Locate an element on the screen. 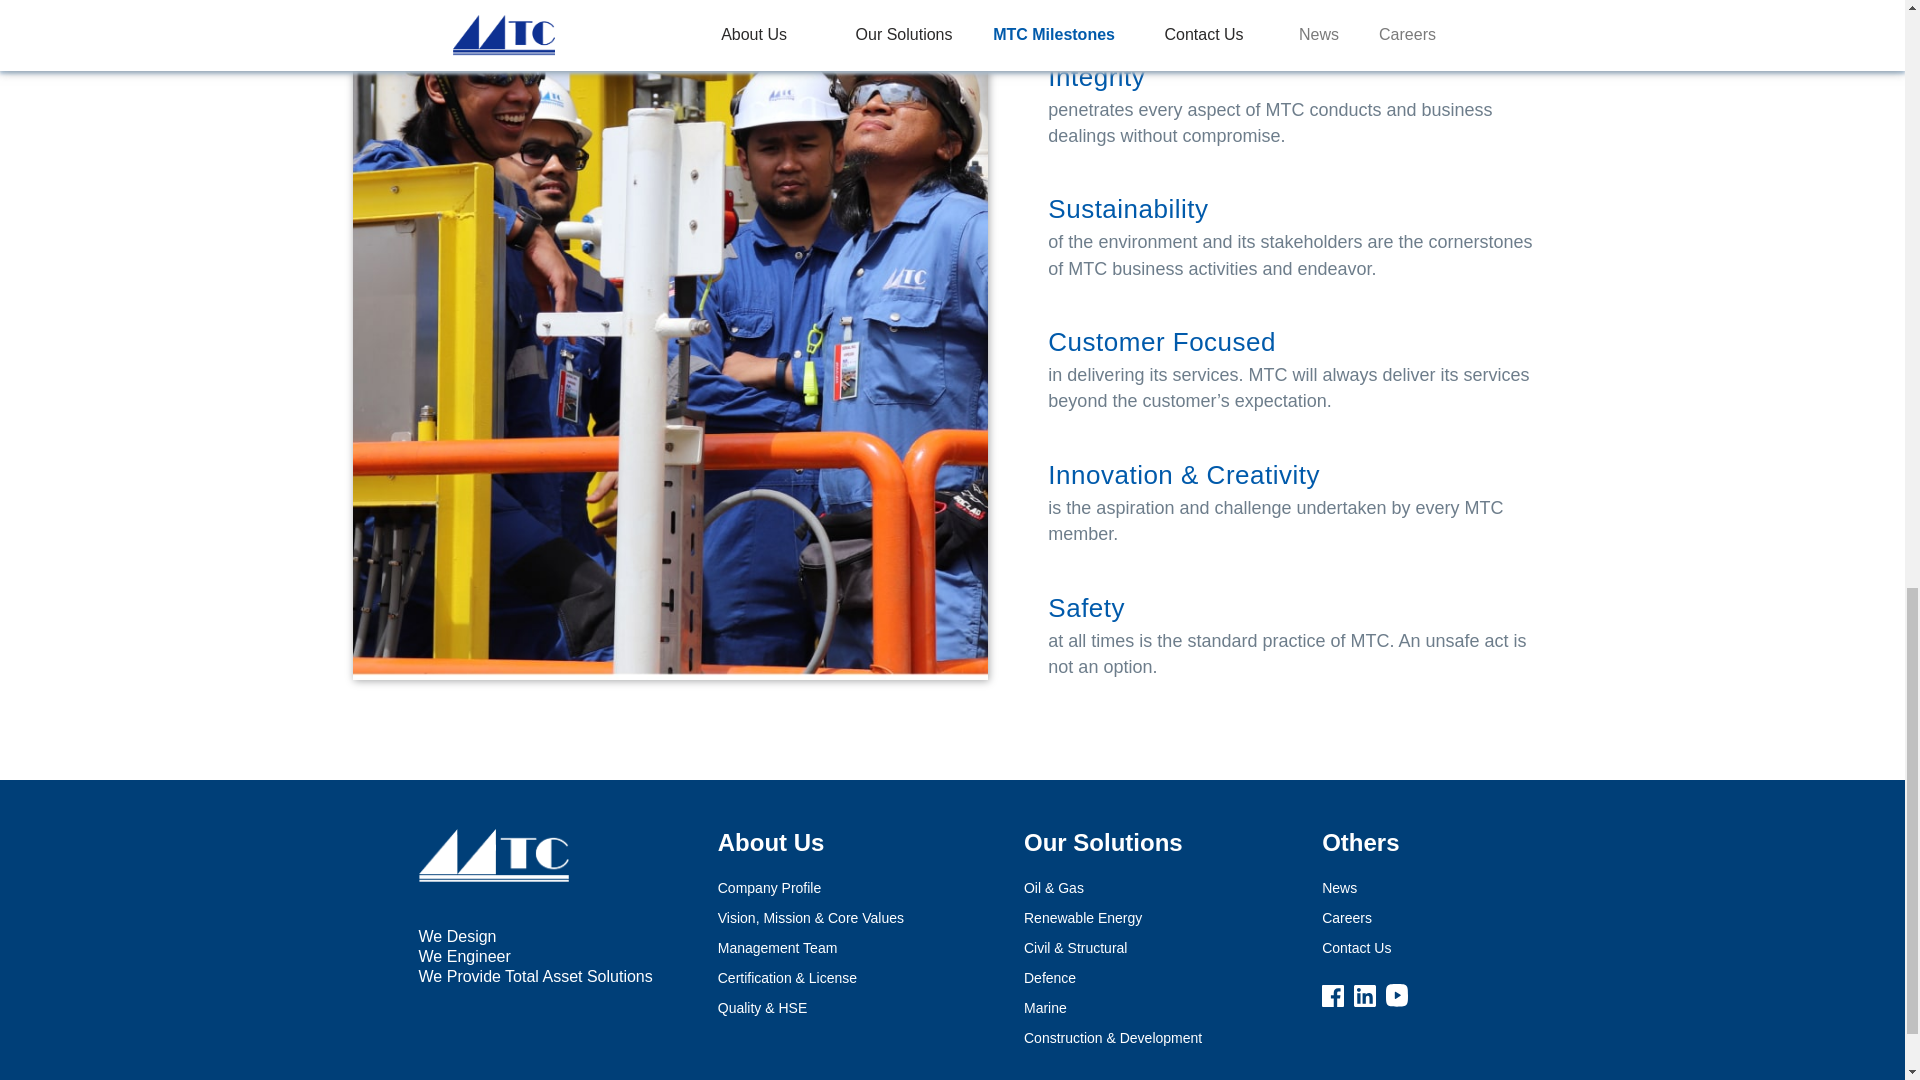  Defence is located at coordinates (1074, 982).